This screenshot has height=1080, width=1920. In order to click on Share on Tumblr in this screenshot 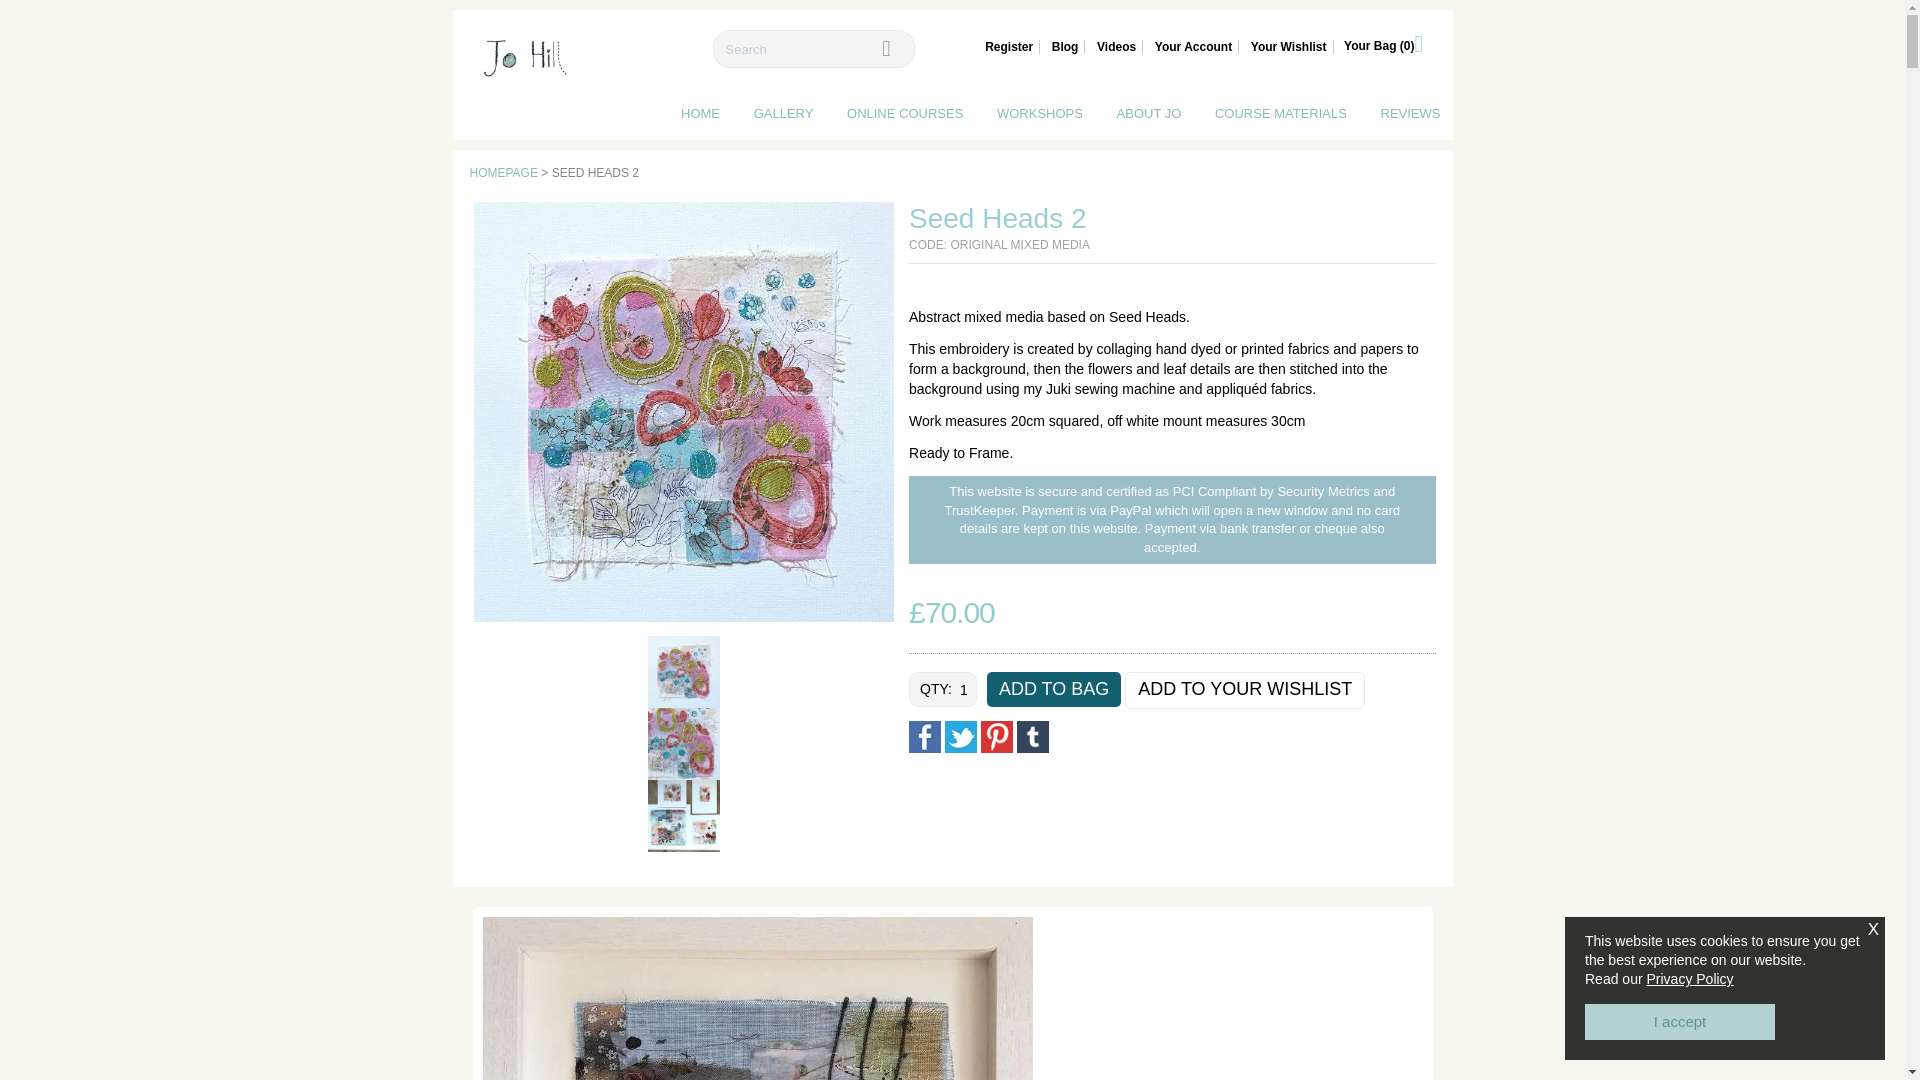, I will do `click(1032, 736)`.